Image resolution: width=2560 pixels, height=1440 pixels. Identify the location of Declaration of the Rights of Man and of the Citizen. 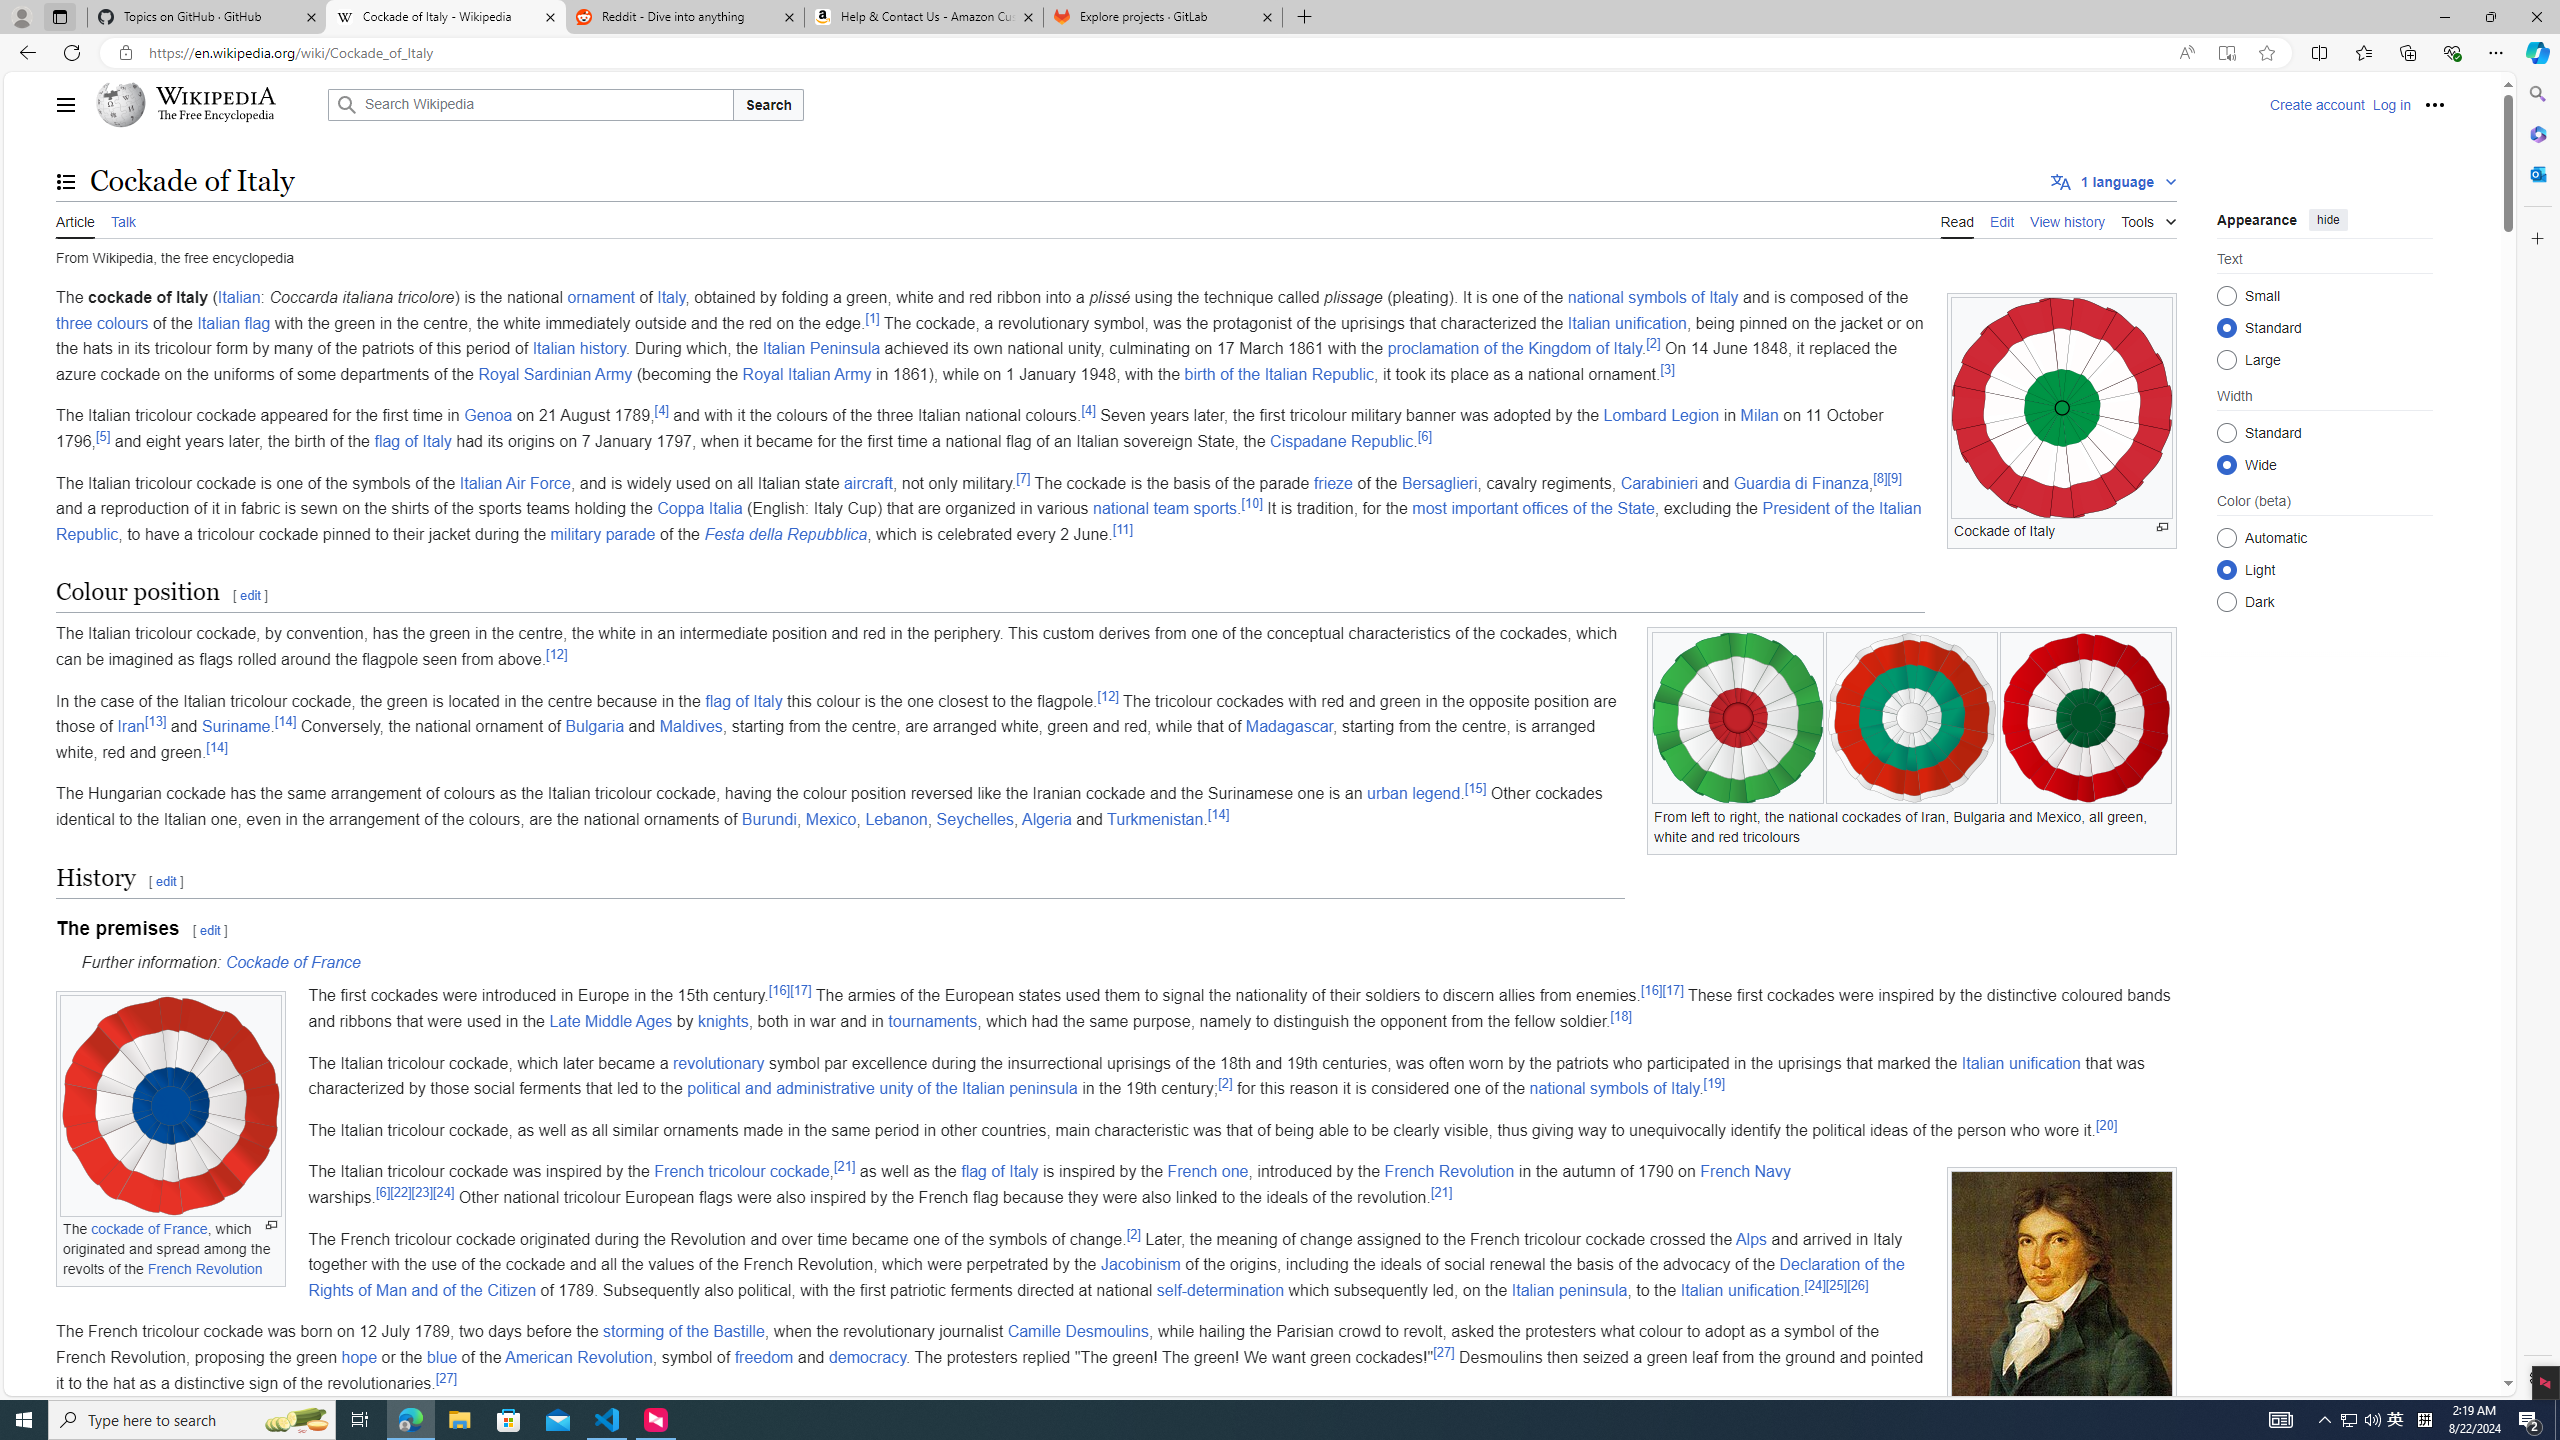
(1106, 1276).